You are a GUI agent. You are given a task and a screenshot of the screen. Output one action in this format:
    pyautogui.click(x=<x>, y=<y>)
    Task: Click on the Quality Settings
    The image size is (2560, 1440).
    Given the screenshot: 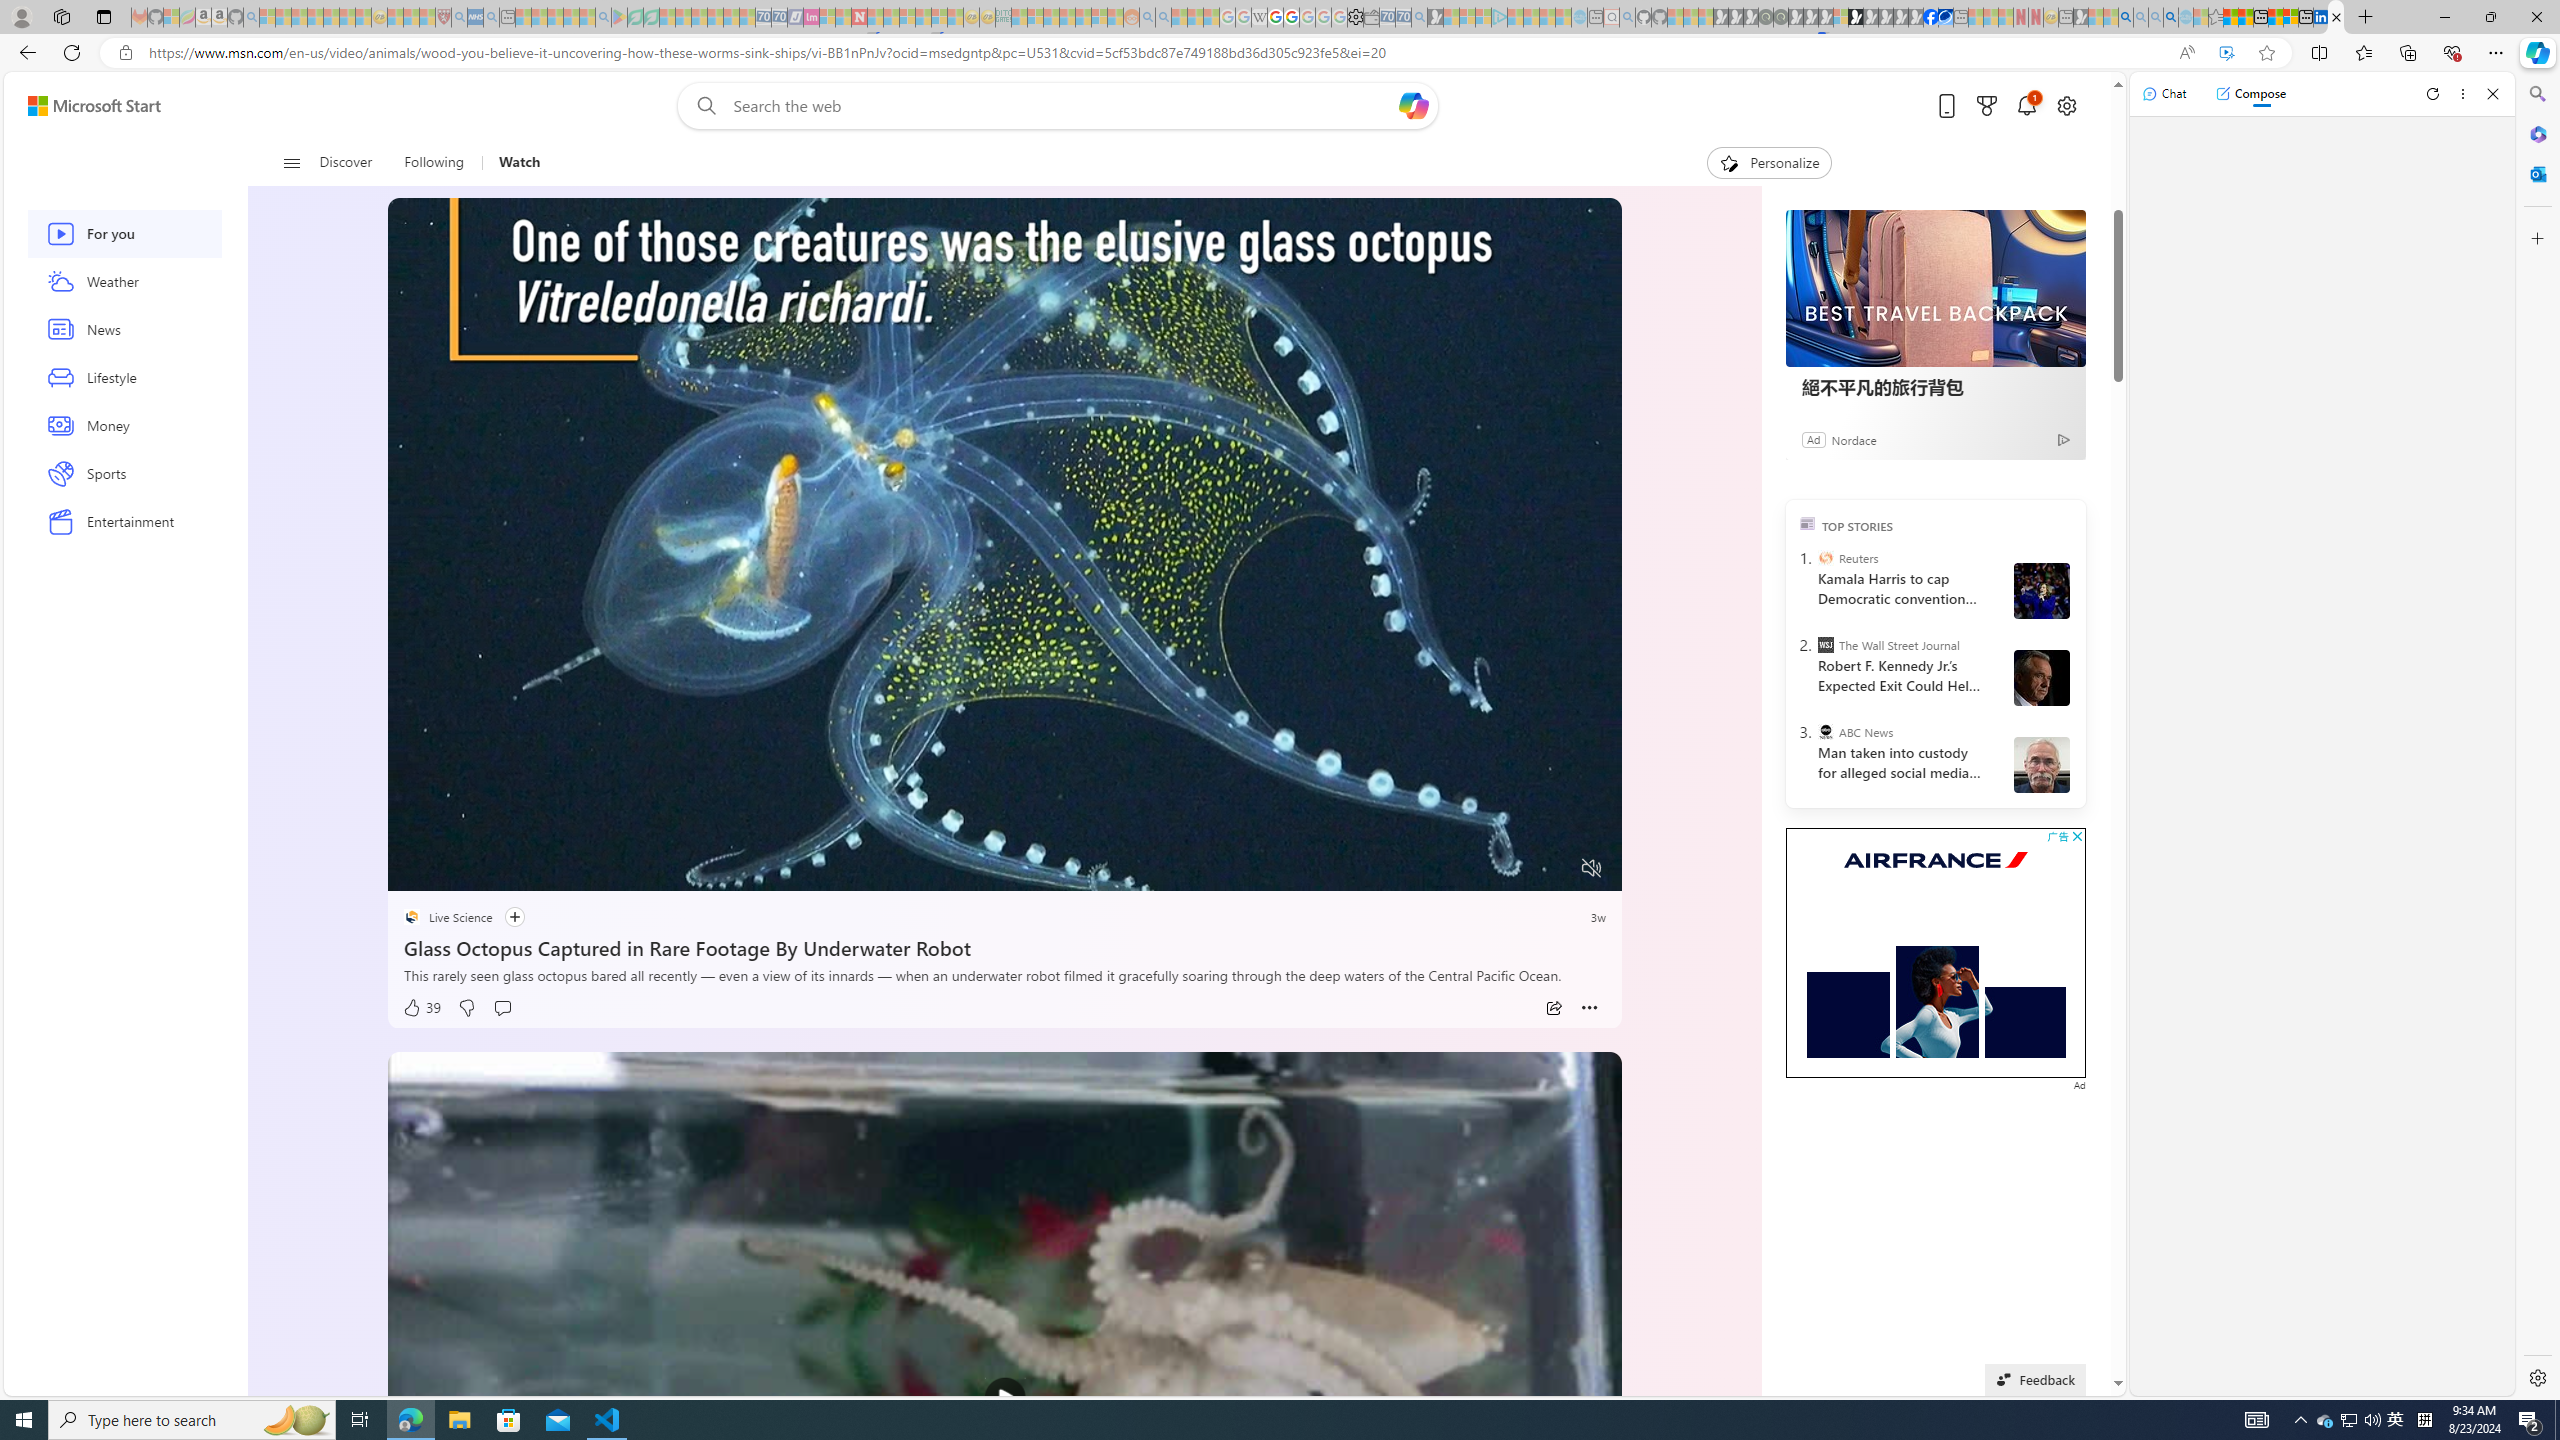 What is the action you would take?
    pyautogui.click(x=1474, y=868)
    